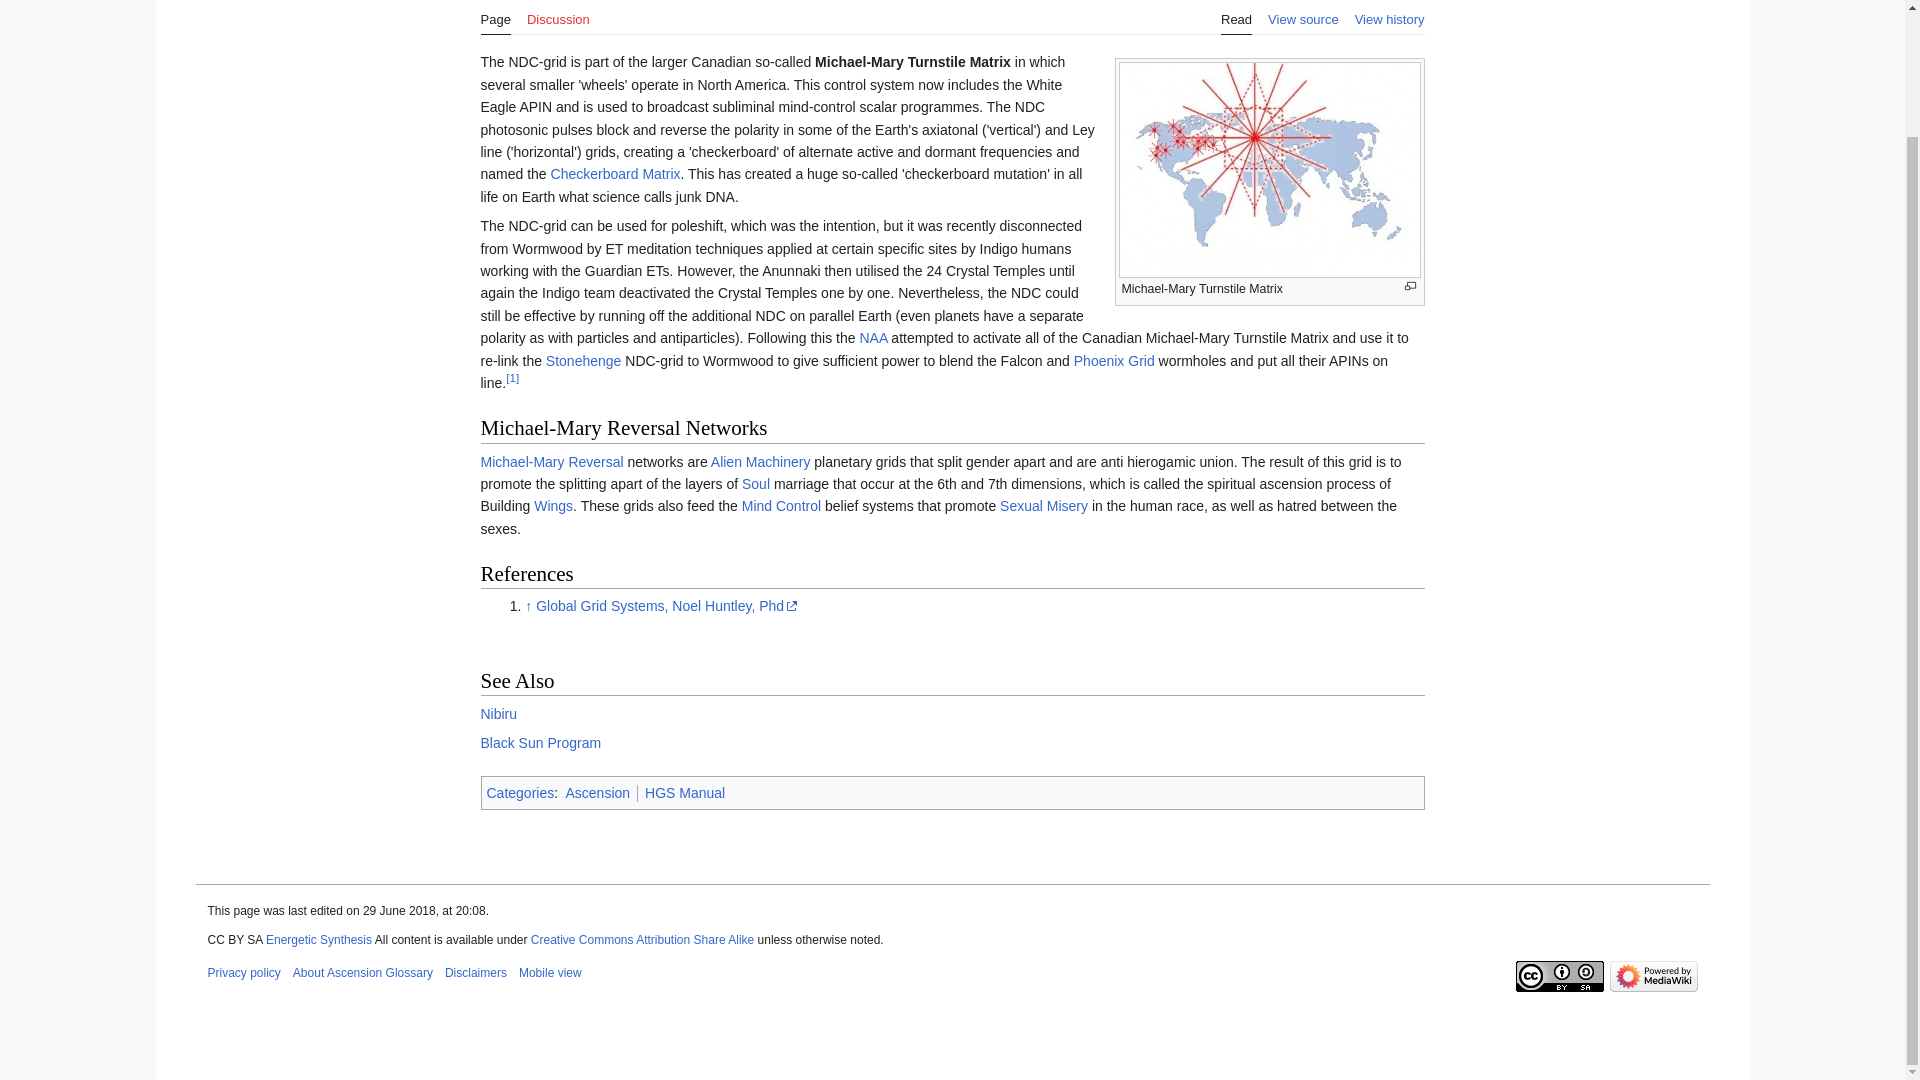 This screenshot has width=1920, height=1080. I want to click on Page, so click(495, 17).